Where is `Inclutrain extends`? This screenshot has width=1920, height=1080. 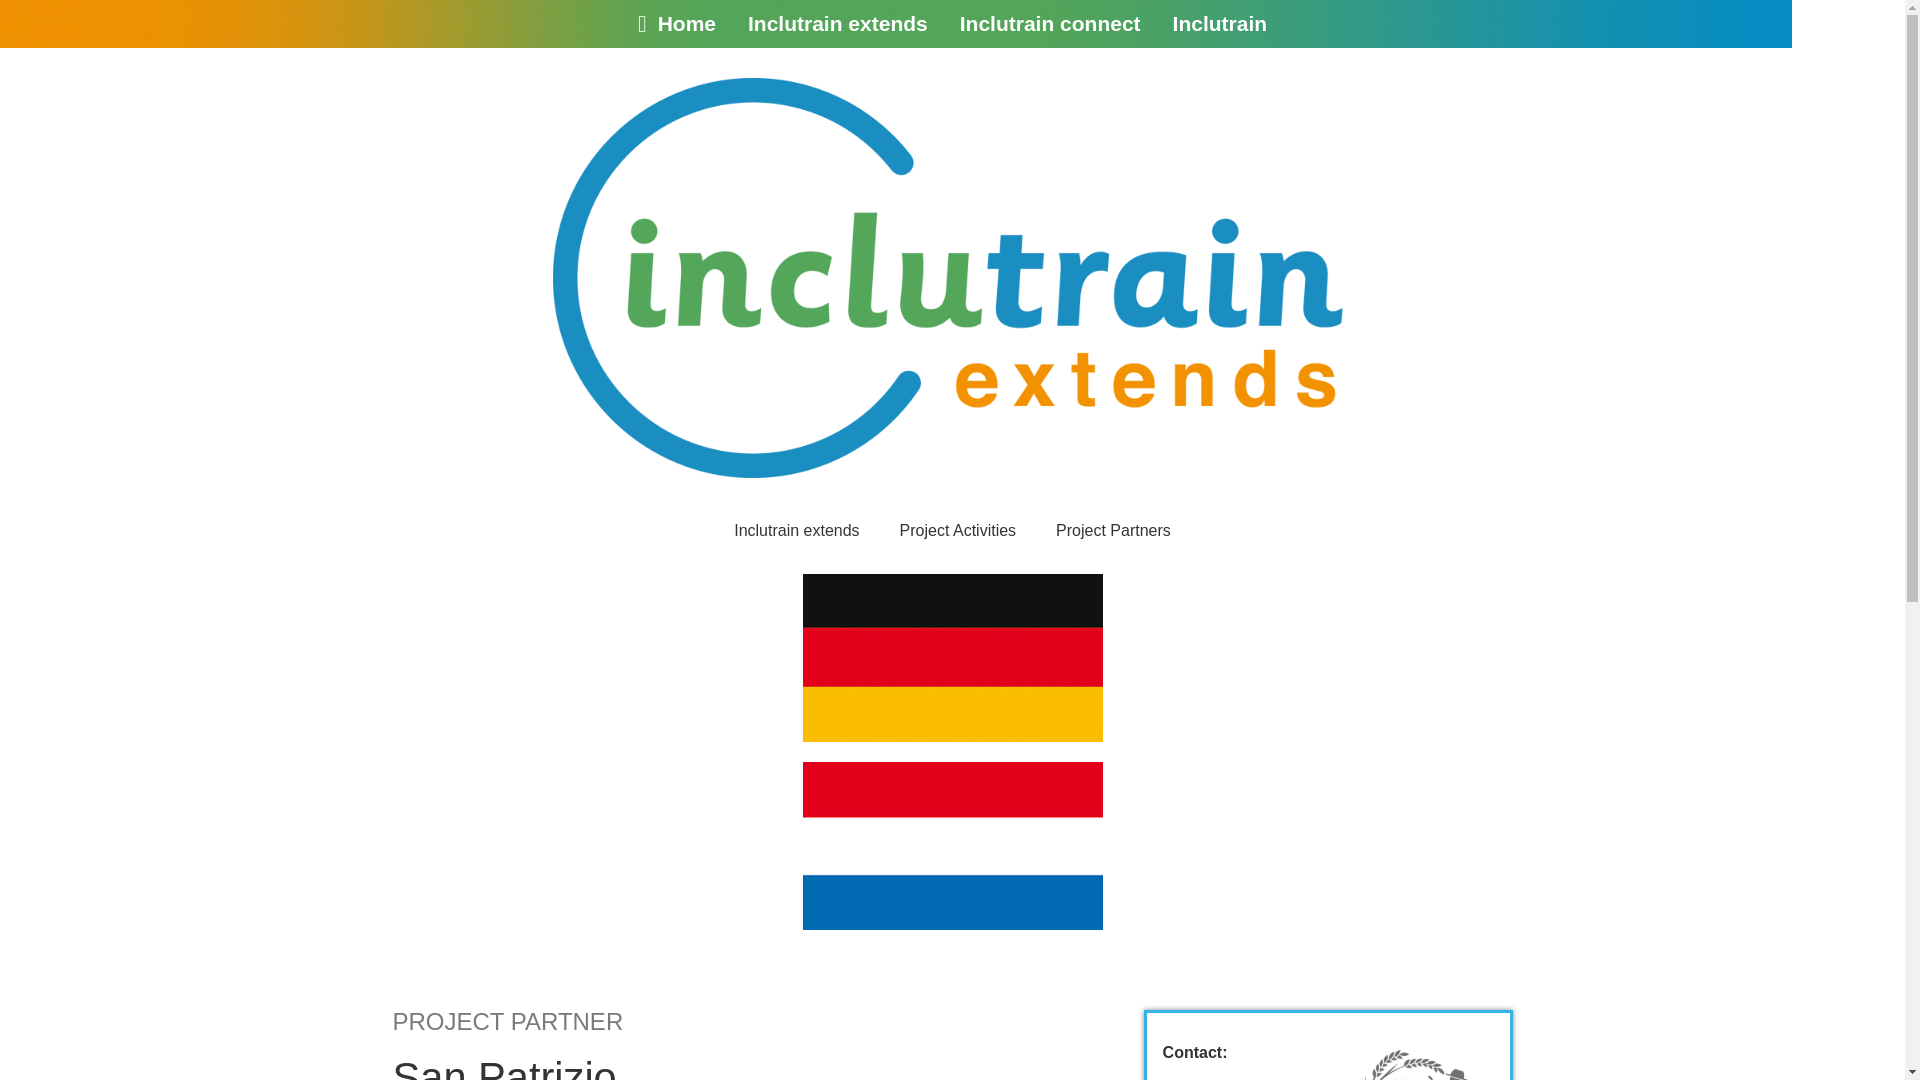
Inclutrain extends is located at coordinates (722, 300).